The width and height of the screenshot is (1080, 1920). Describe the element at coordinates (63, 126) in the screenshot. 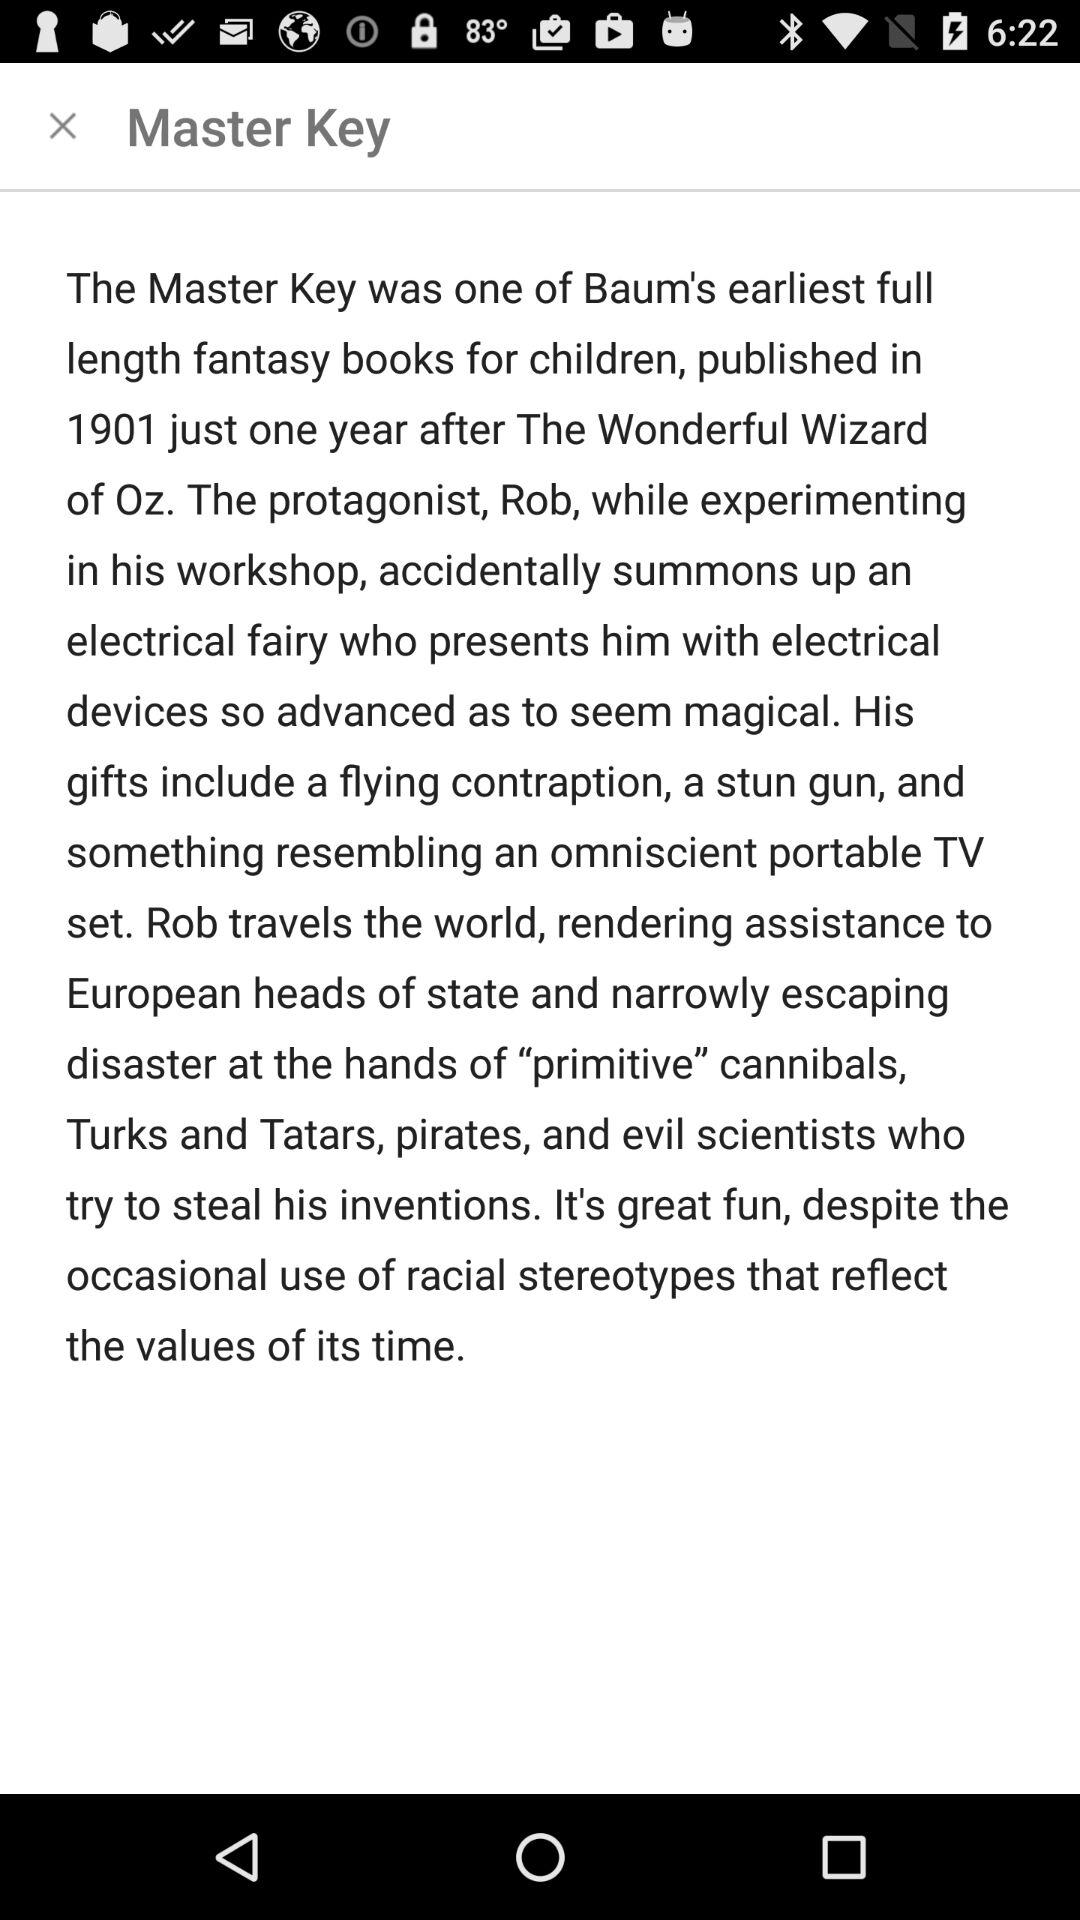

I see `click item to the left of the master key icon` at that location.